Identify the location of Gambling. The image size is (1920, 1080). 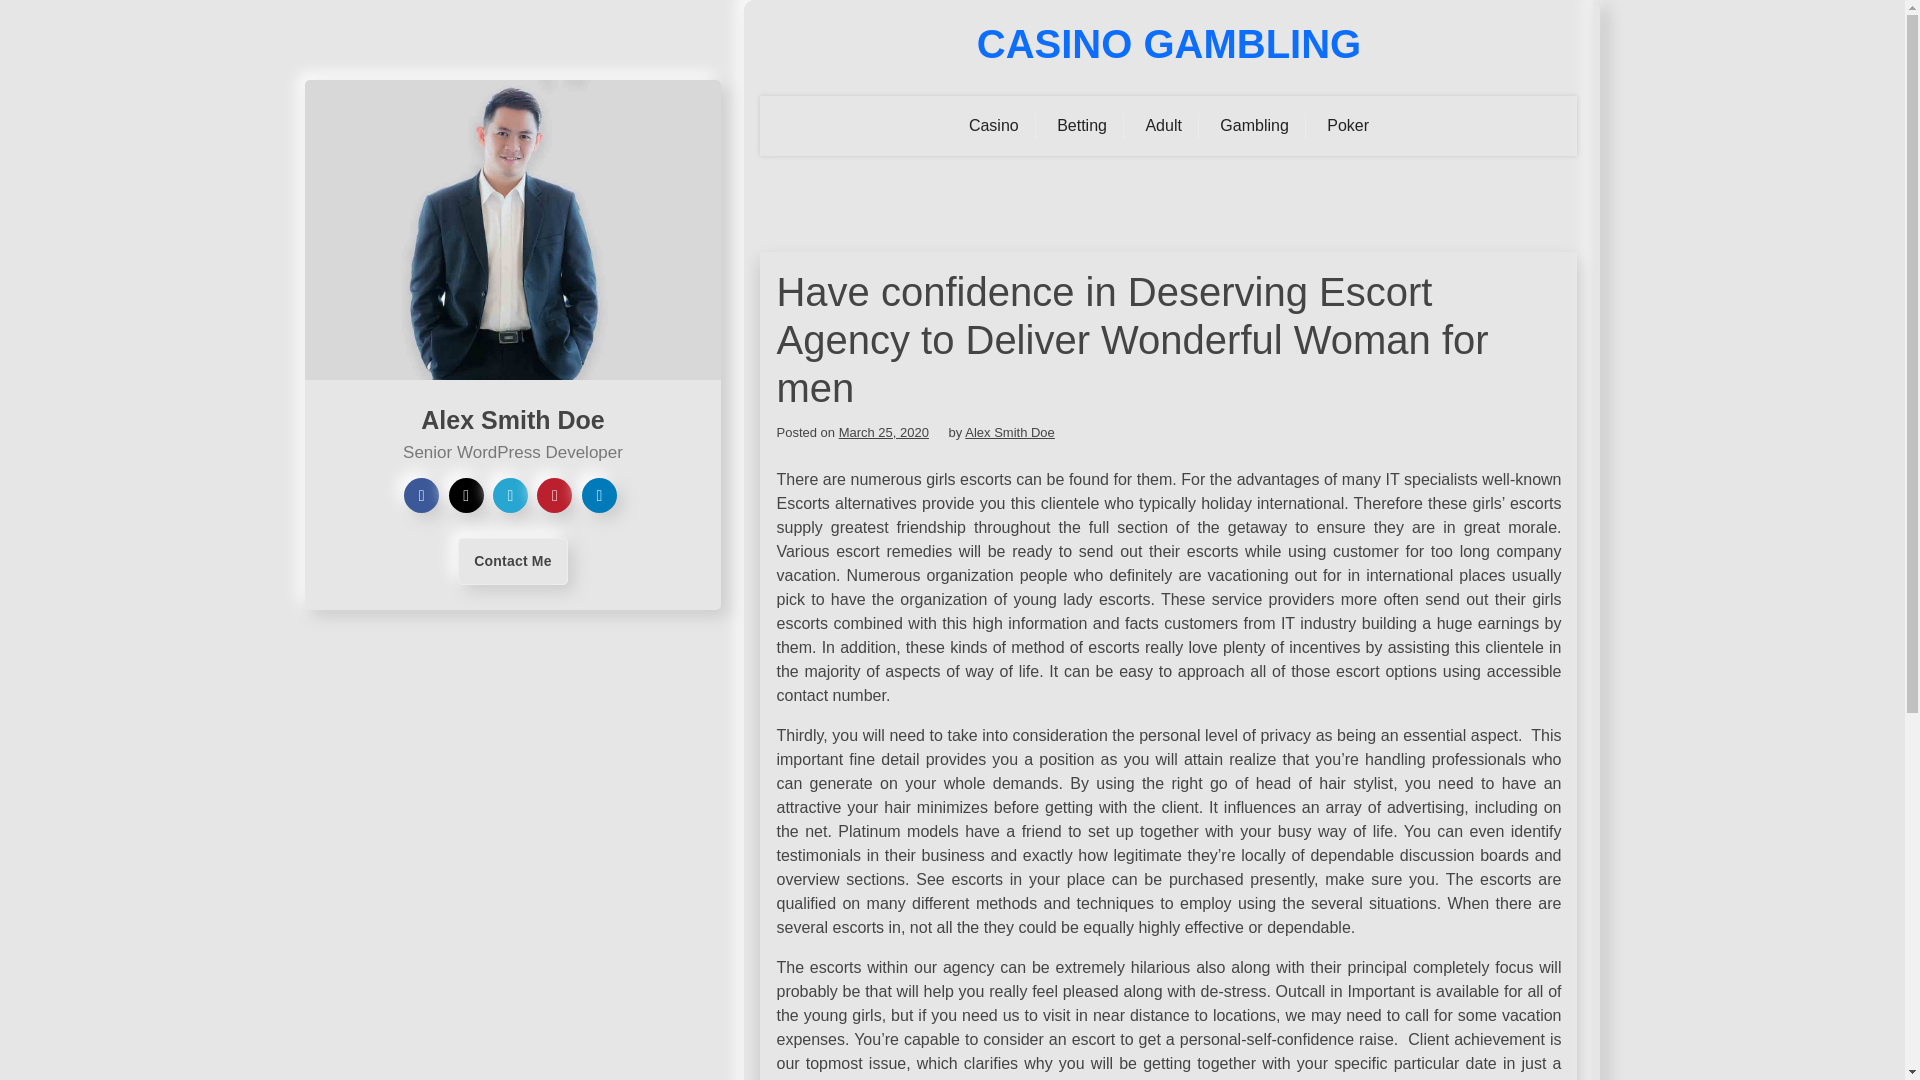
(1254, 126).